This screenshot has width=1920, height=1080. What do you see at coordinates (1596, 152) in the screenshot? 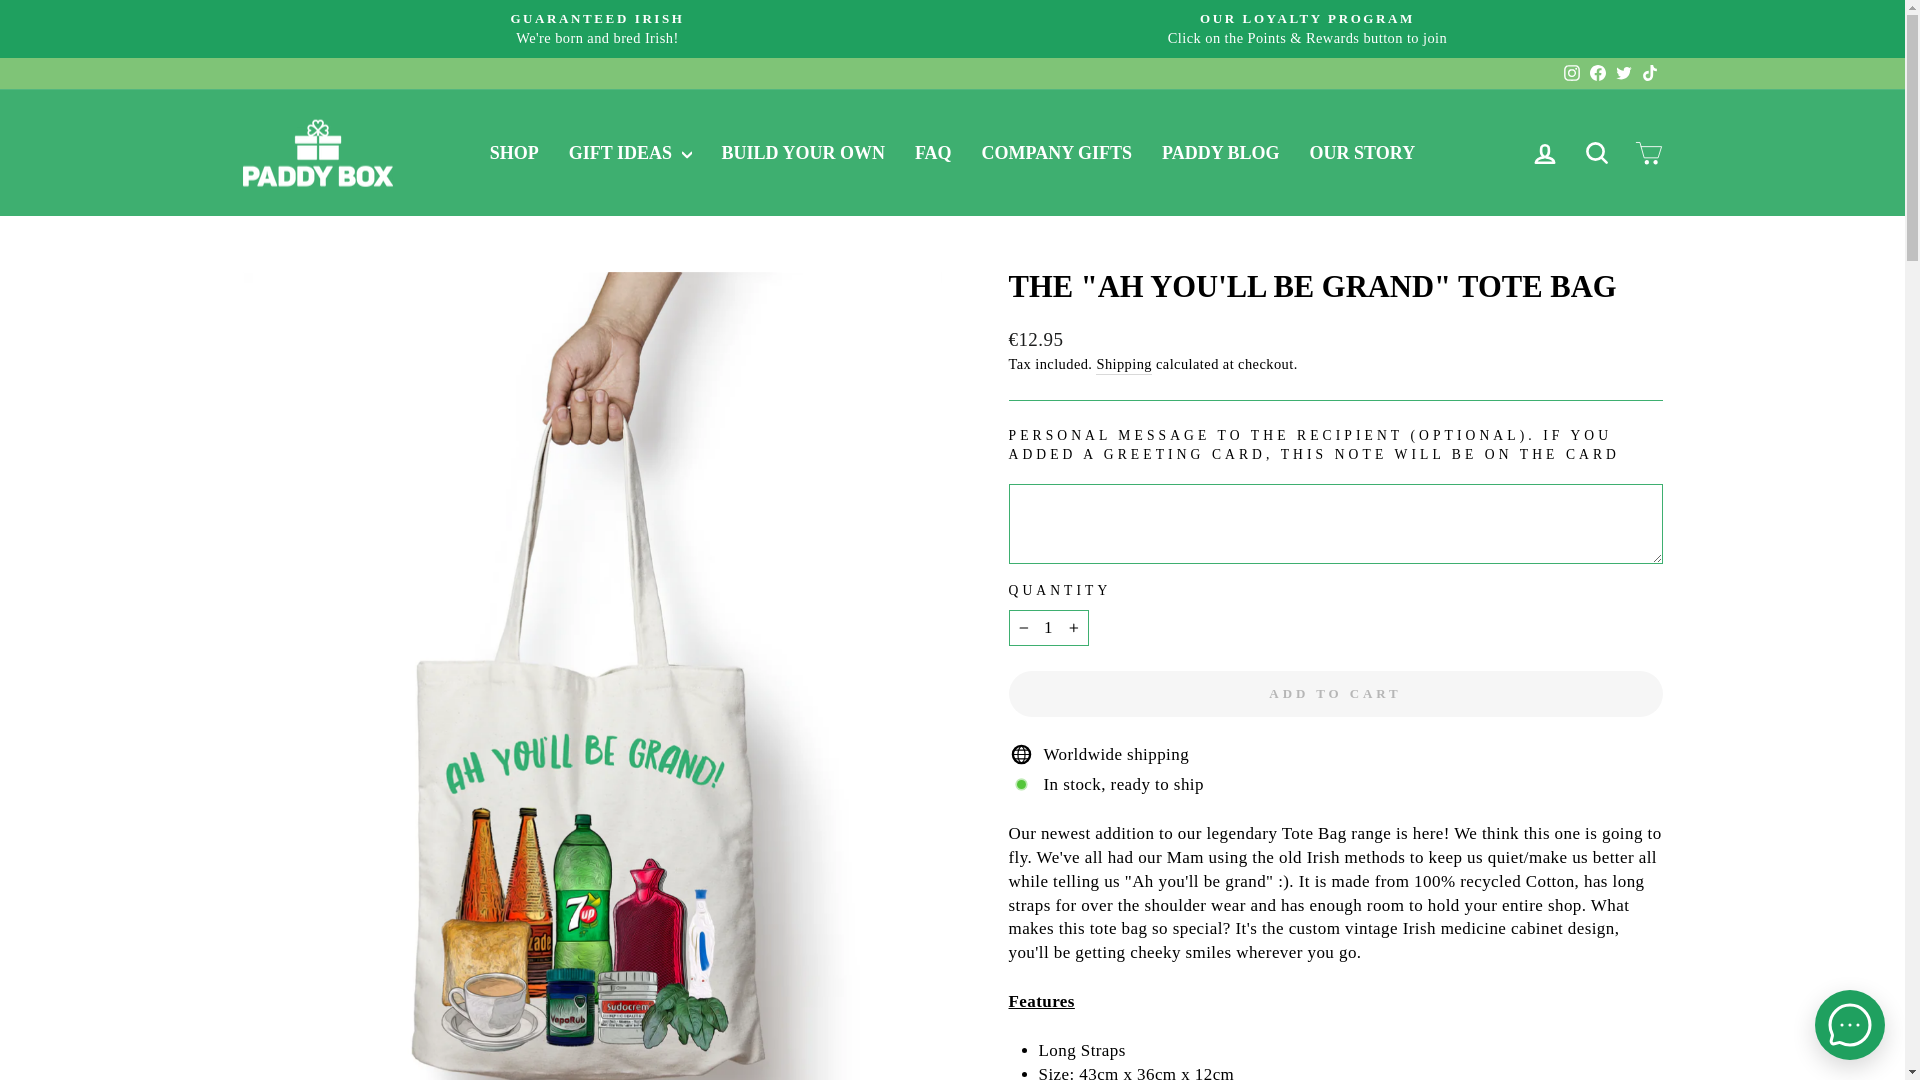
I see `SHOP` at bounding box center [1596, 152].